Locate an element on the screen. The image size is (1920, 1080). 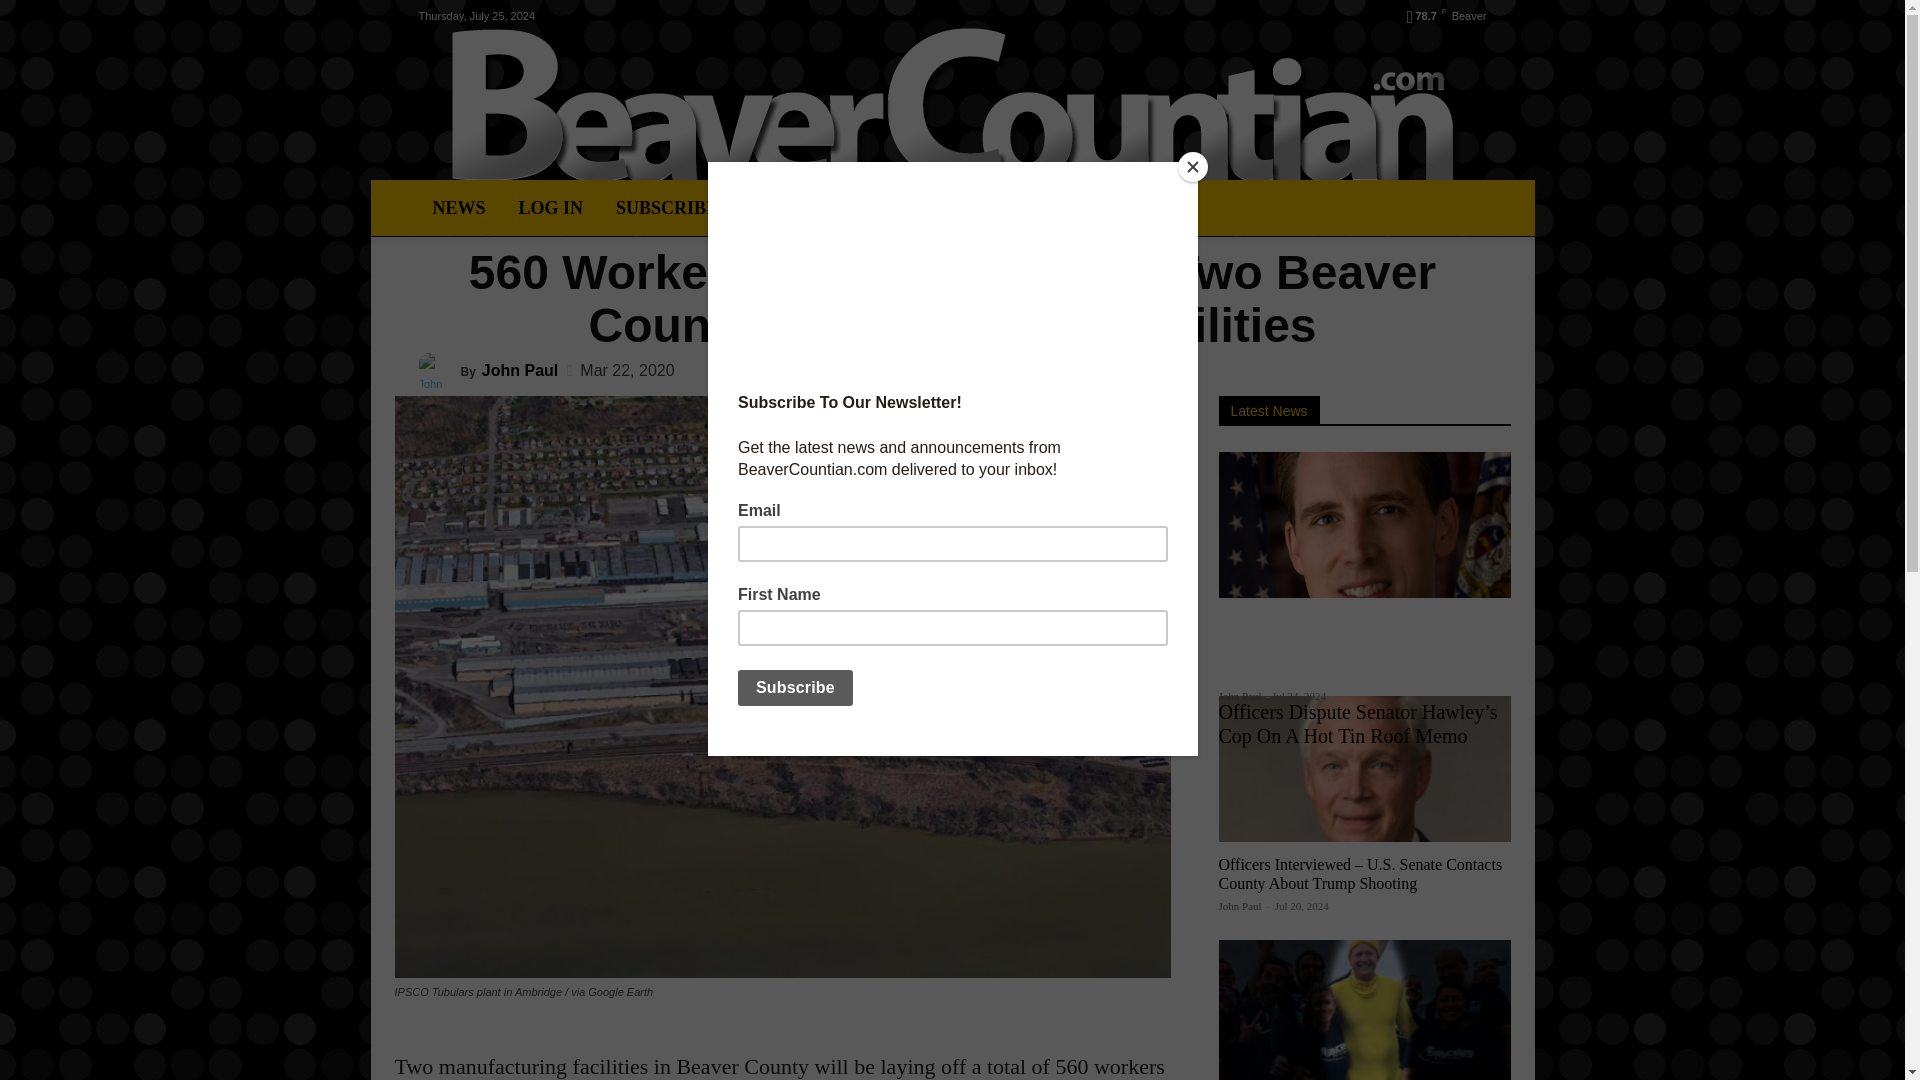
911 LOGS is located at coordinates (792, 208).